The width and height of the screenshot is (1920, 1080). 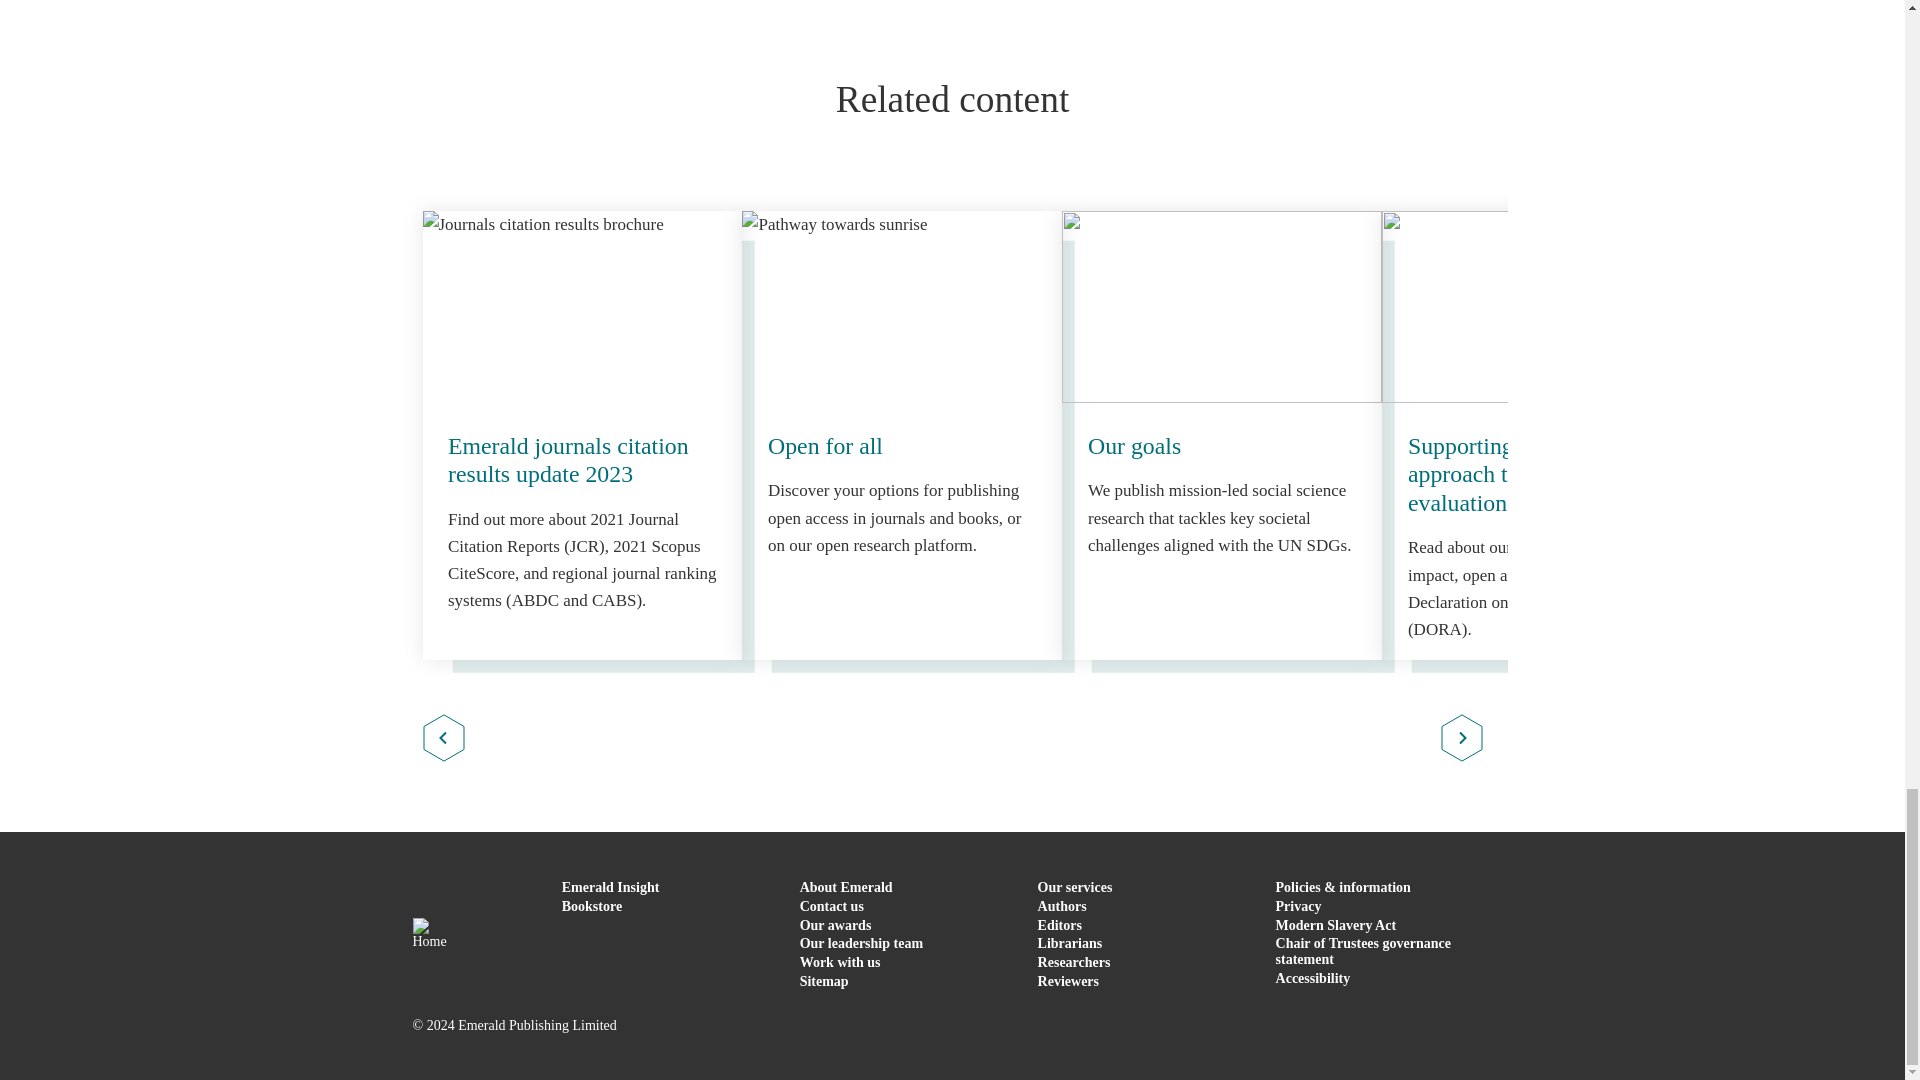 What do you see at coordinates (1336, 926) in the screenshot?
I see `Modern Slavery Act` at bounding box center [1336, 926].